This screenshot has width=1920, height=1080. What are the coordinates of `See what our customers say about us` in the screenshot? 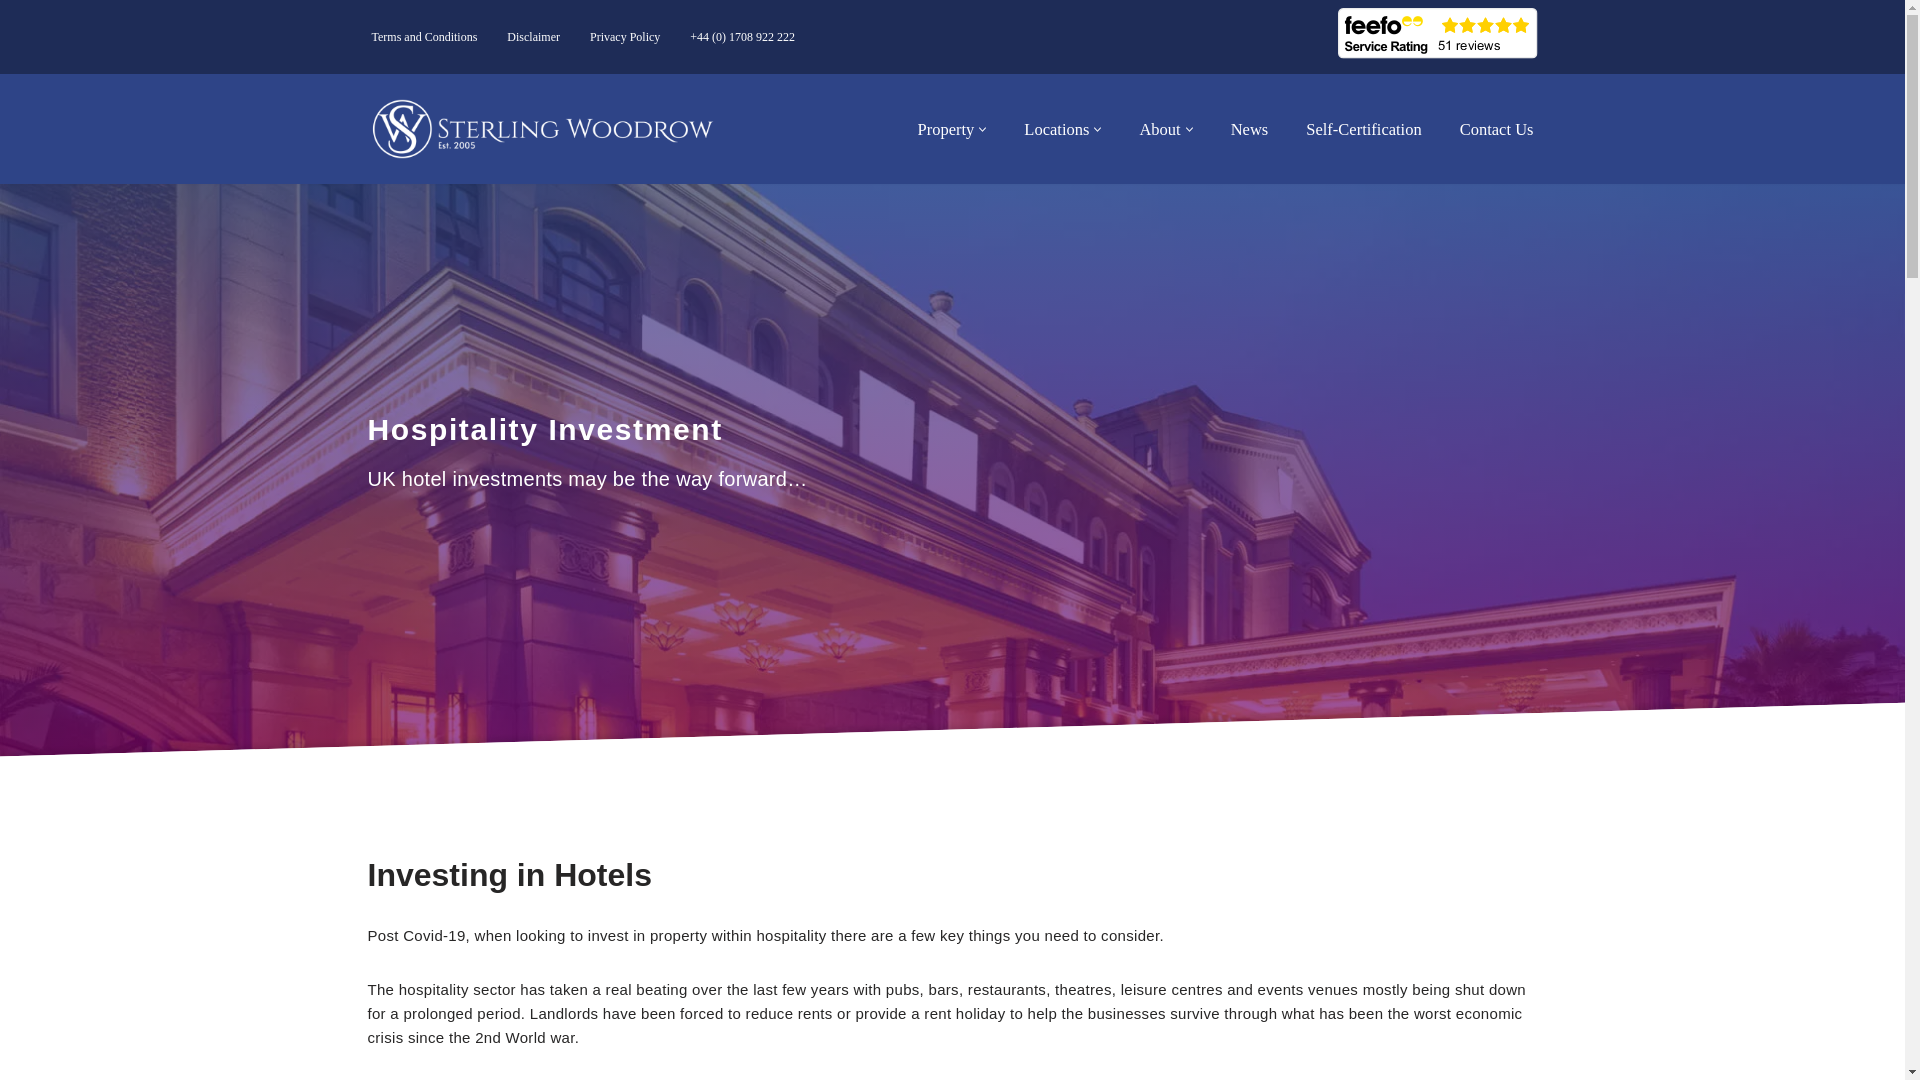 It's located at (1438, 33).